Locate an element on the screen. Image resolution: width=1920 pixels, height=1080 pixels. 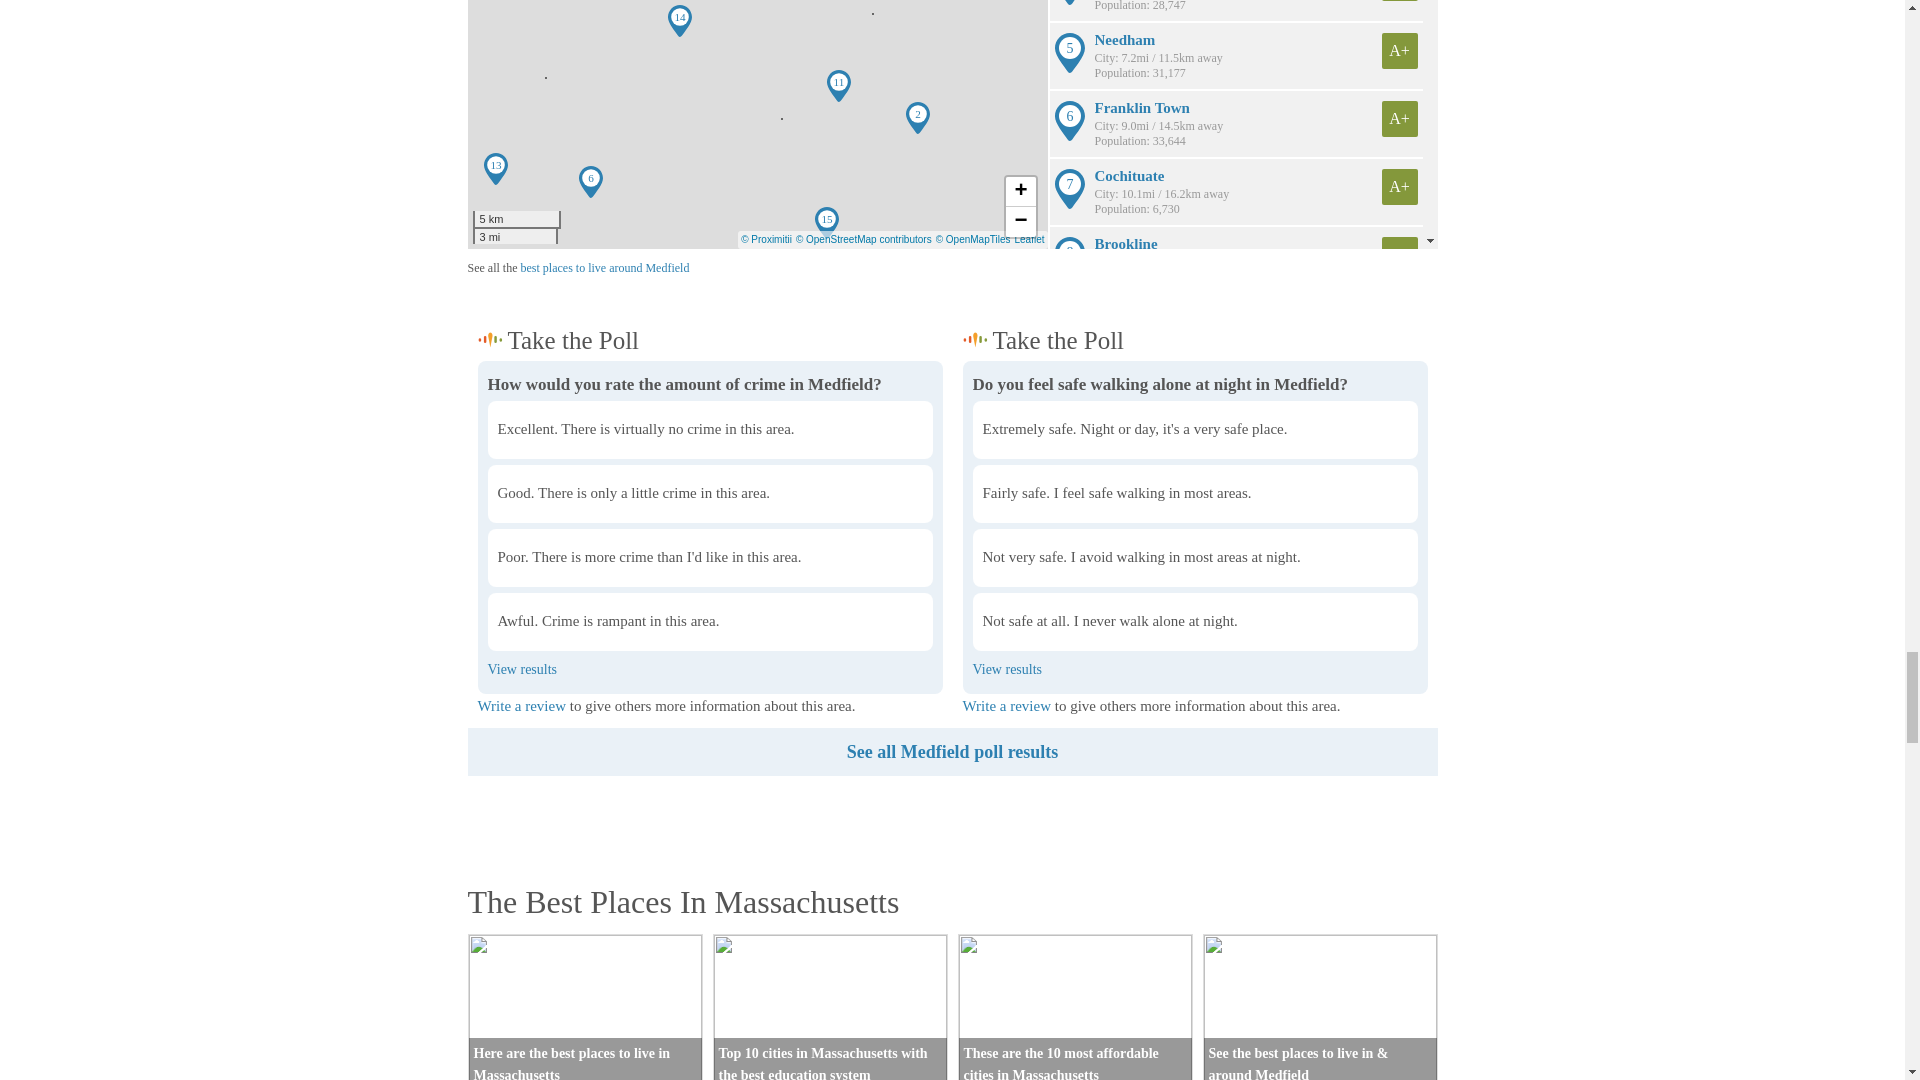
3 is located at coordinates (494, 378).